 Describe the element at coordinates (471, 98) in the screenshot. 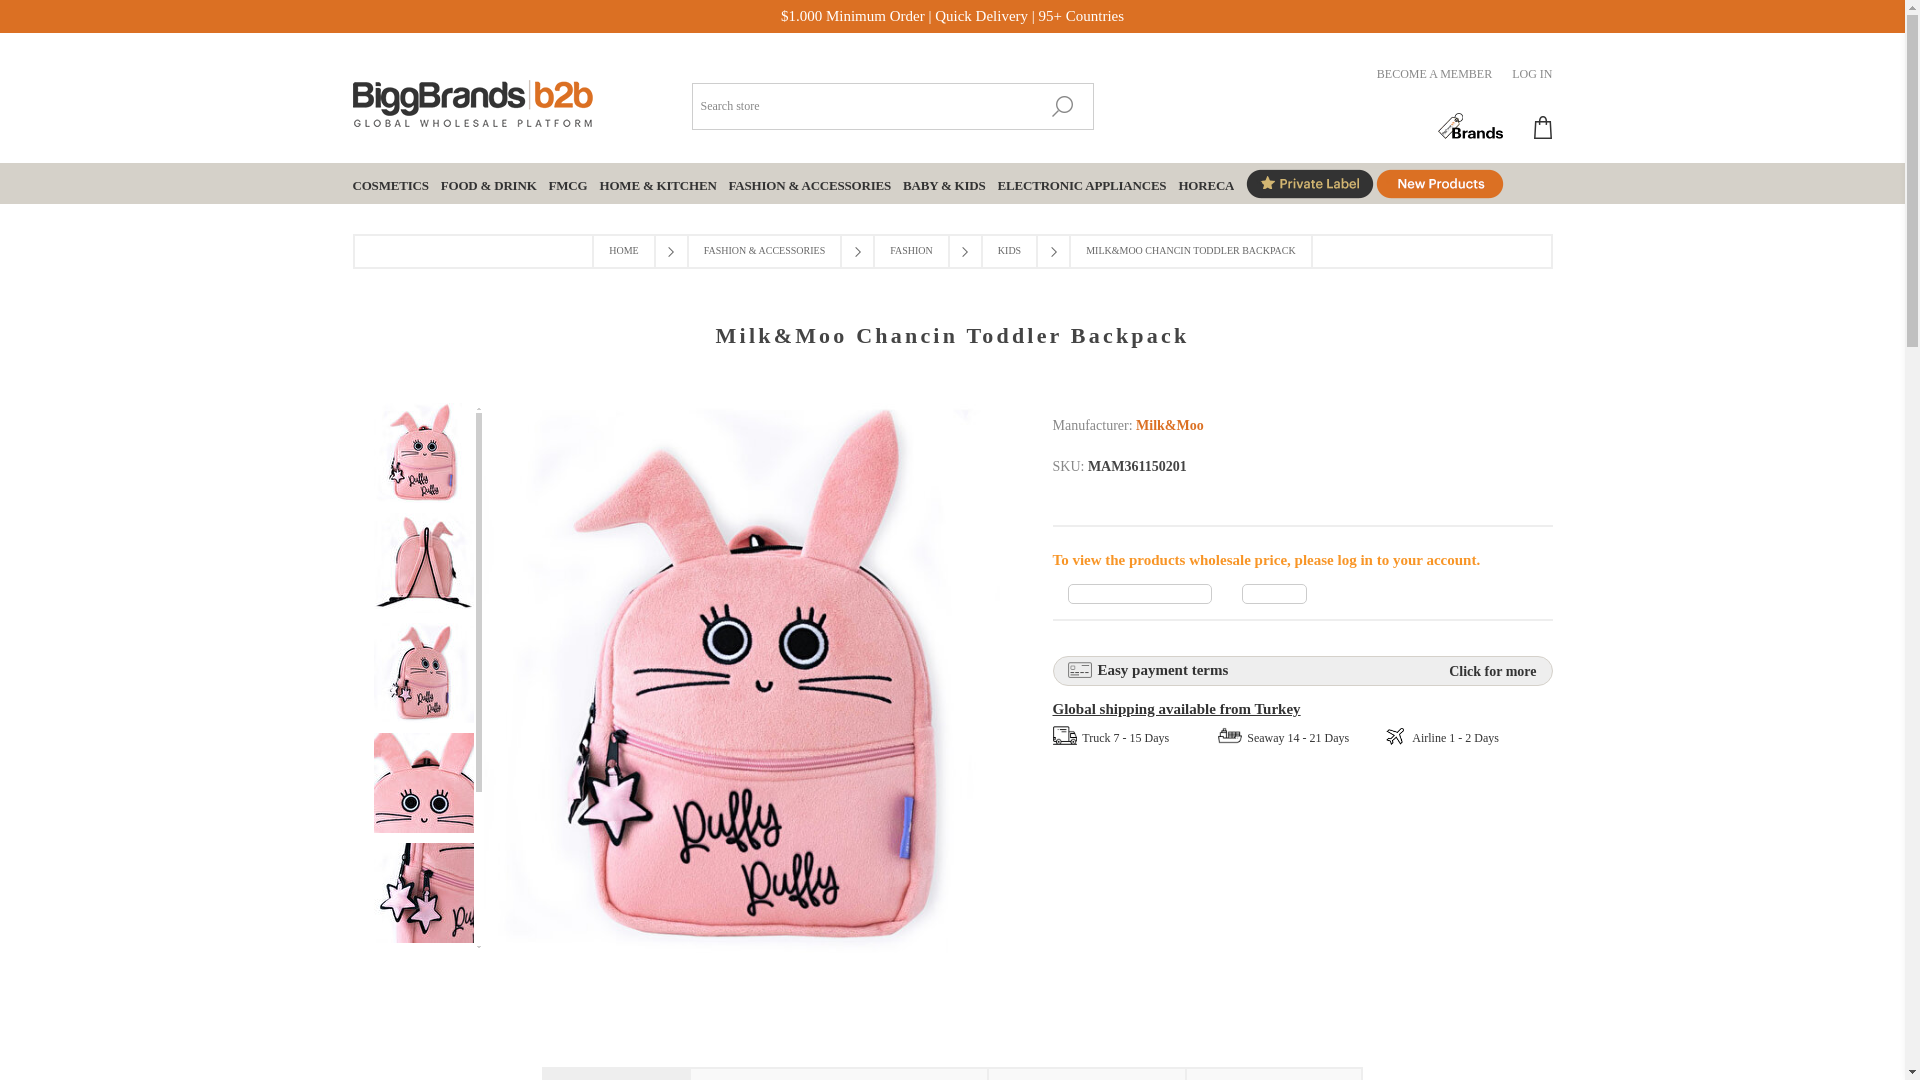

I see `BiggBrands B2B` at that location.